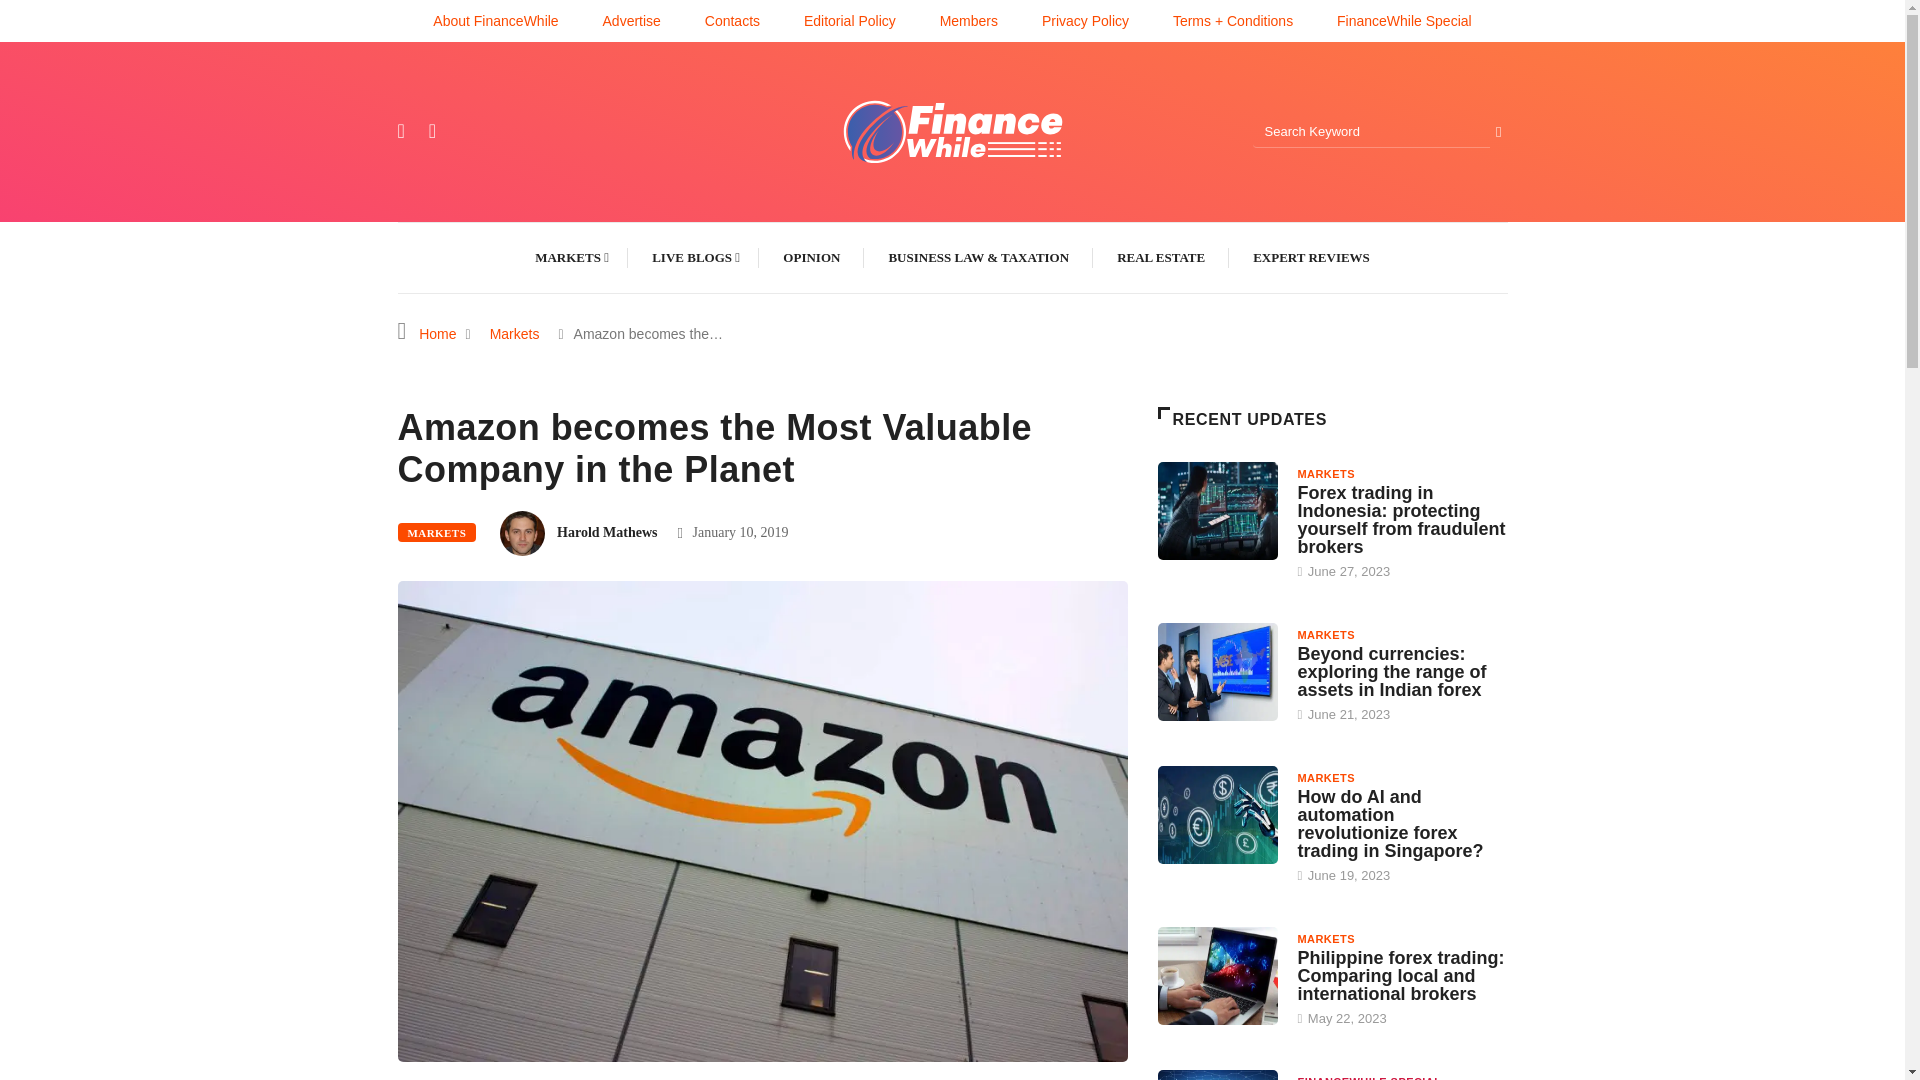 The image size is (1920, 1080). Describe the element at coordinates (969, 20) in the screenshot. I see `Members` at that location.